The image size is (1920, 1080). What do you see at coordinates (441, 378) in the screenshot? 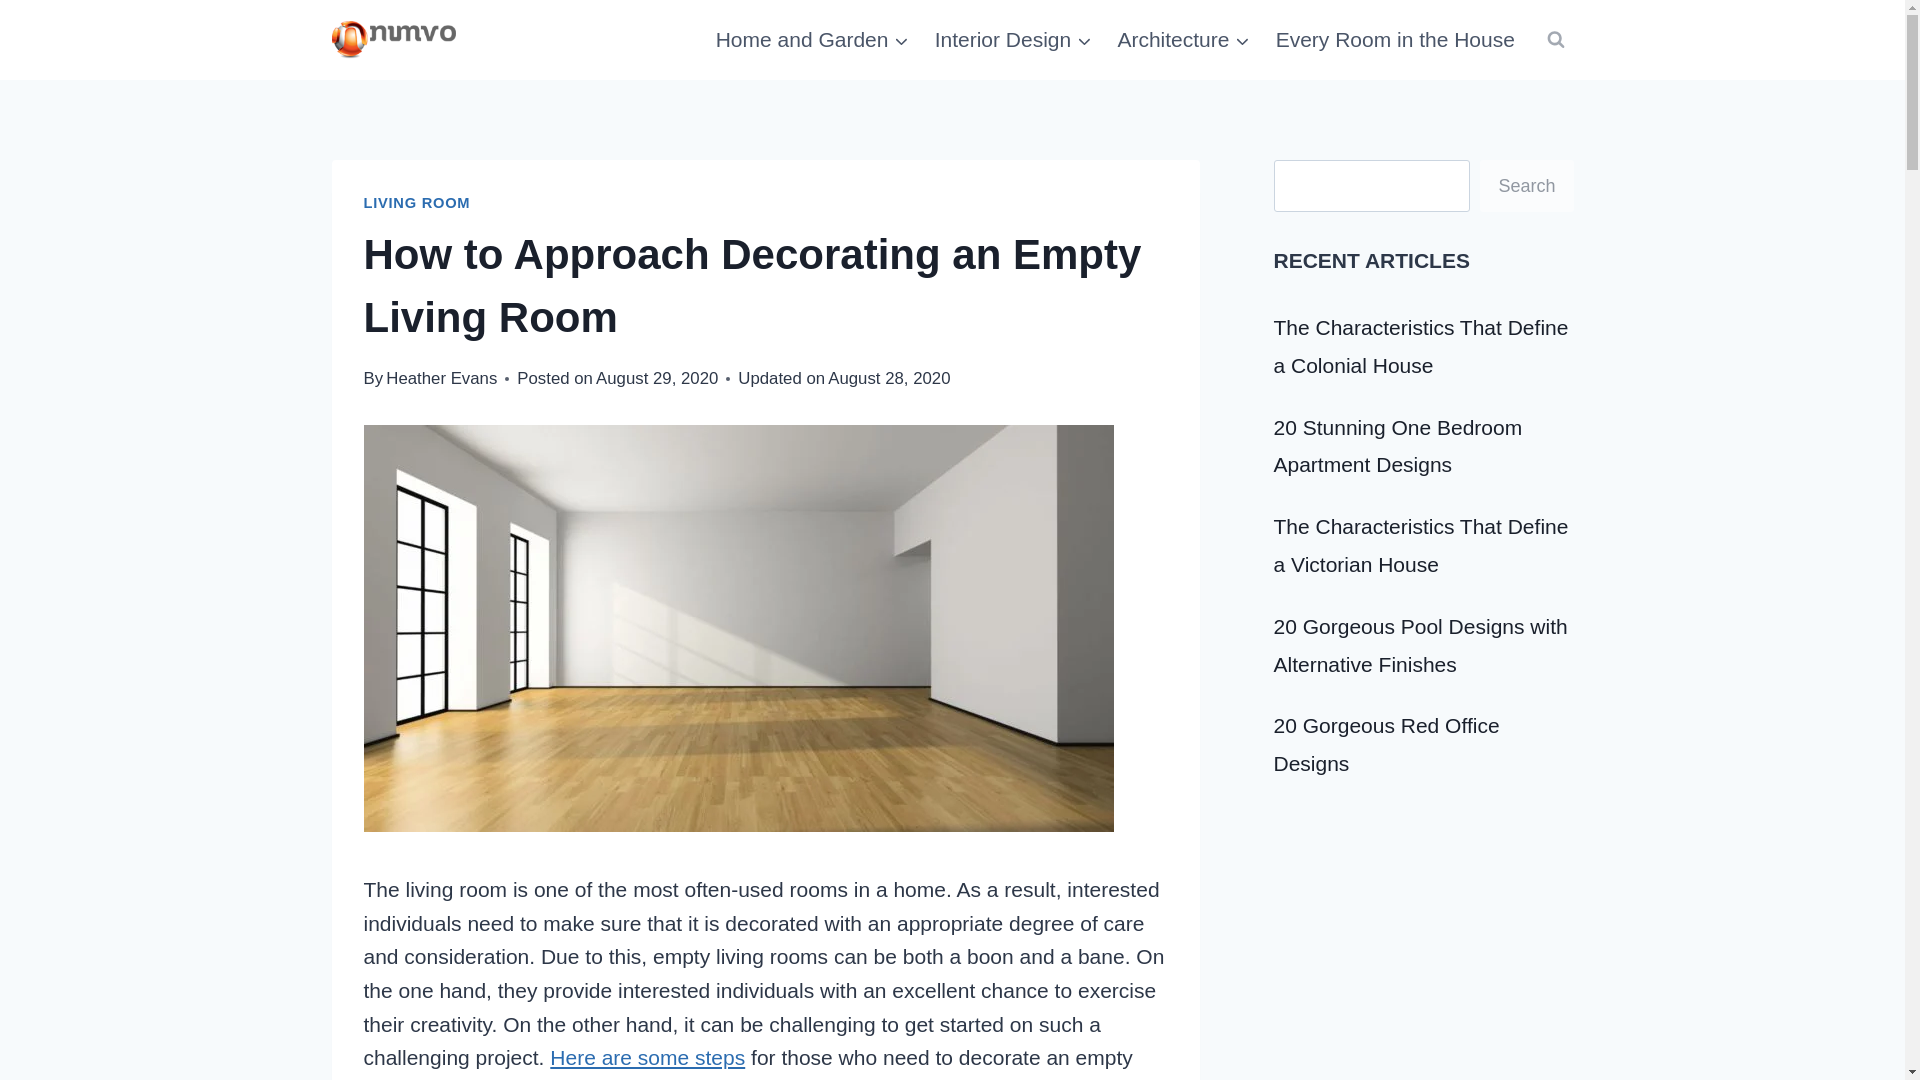
I see `Heather Evans` at bounding box center [441, 378].